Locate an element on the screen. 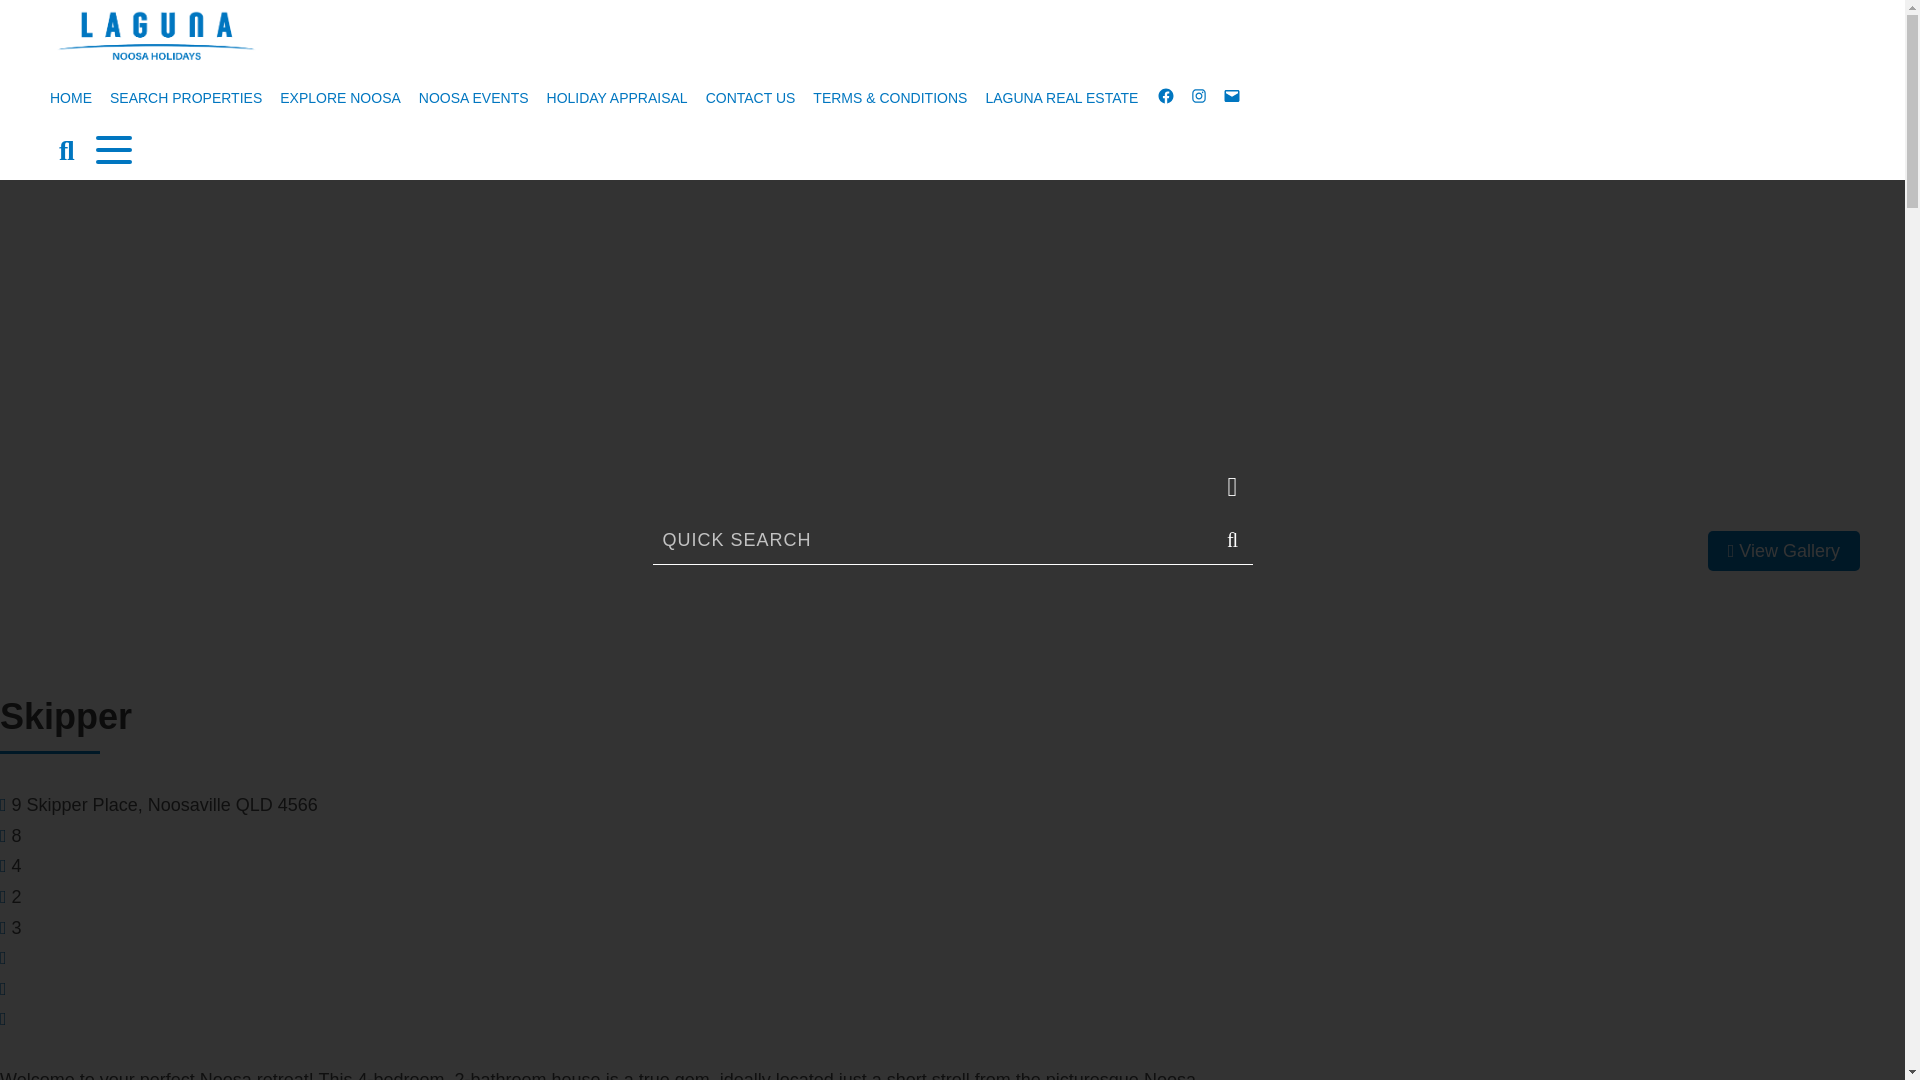 The height and width of the screenshot is (1080, 1920). HOME is located at coordinates (70, 96).